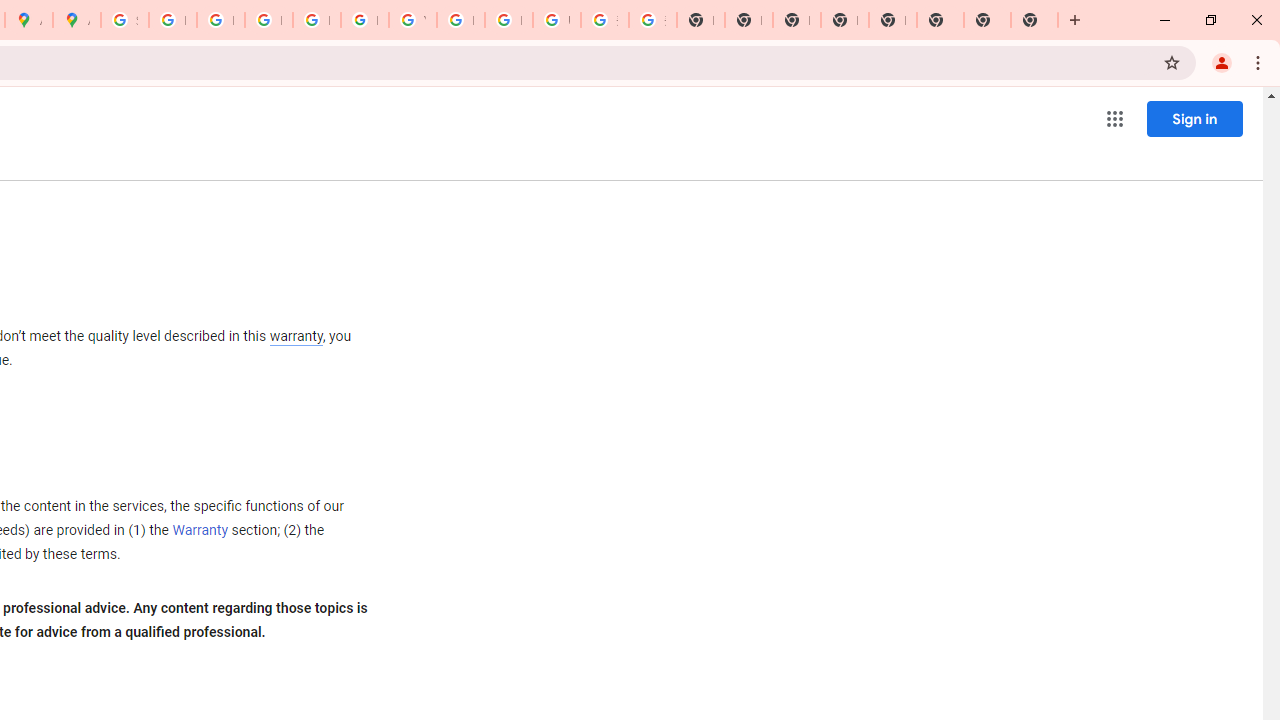 The image size is (1280, 720). Describe the element at coordinates (268, 20) in the screenshot. I see `Privacy Help Center - Policies Help` at that location.